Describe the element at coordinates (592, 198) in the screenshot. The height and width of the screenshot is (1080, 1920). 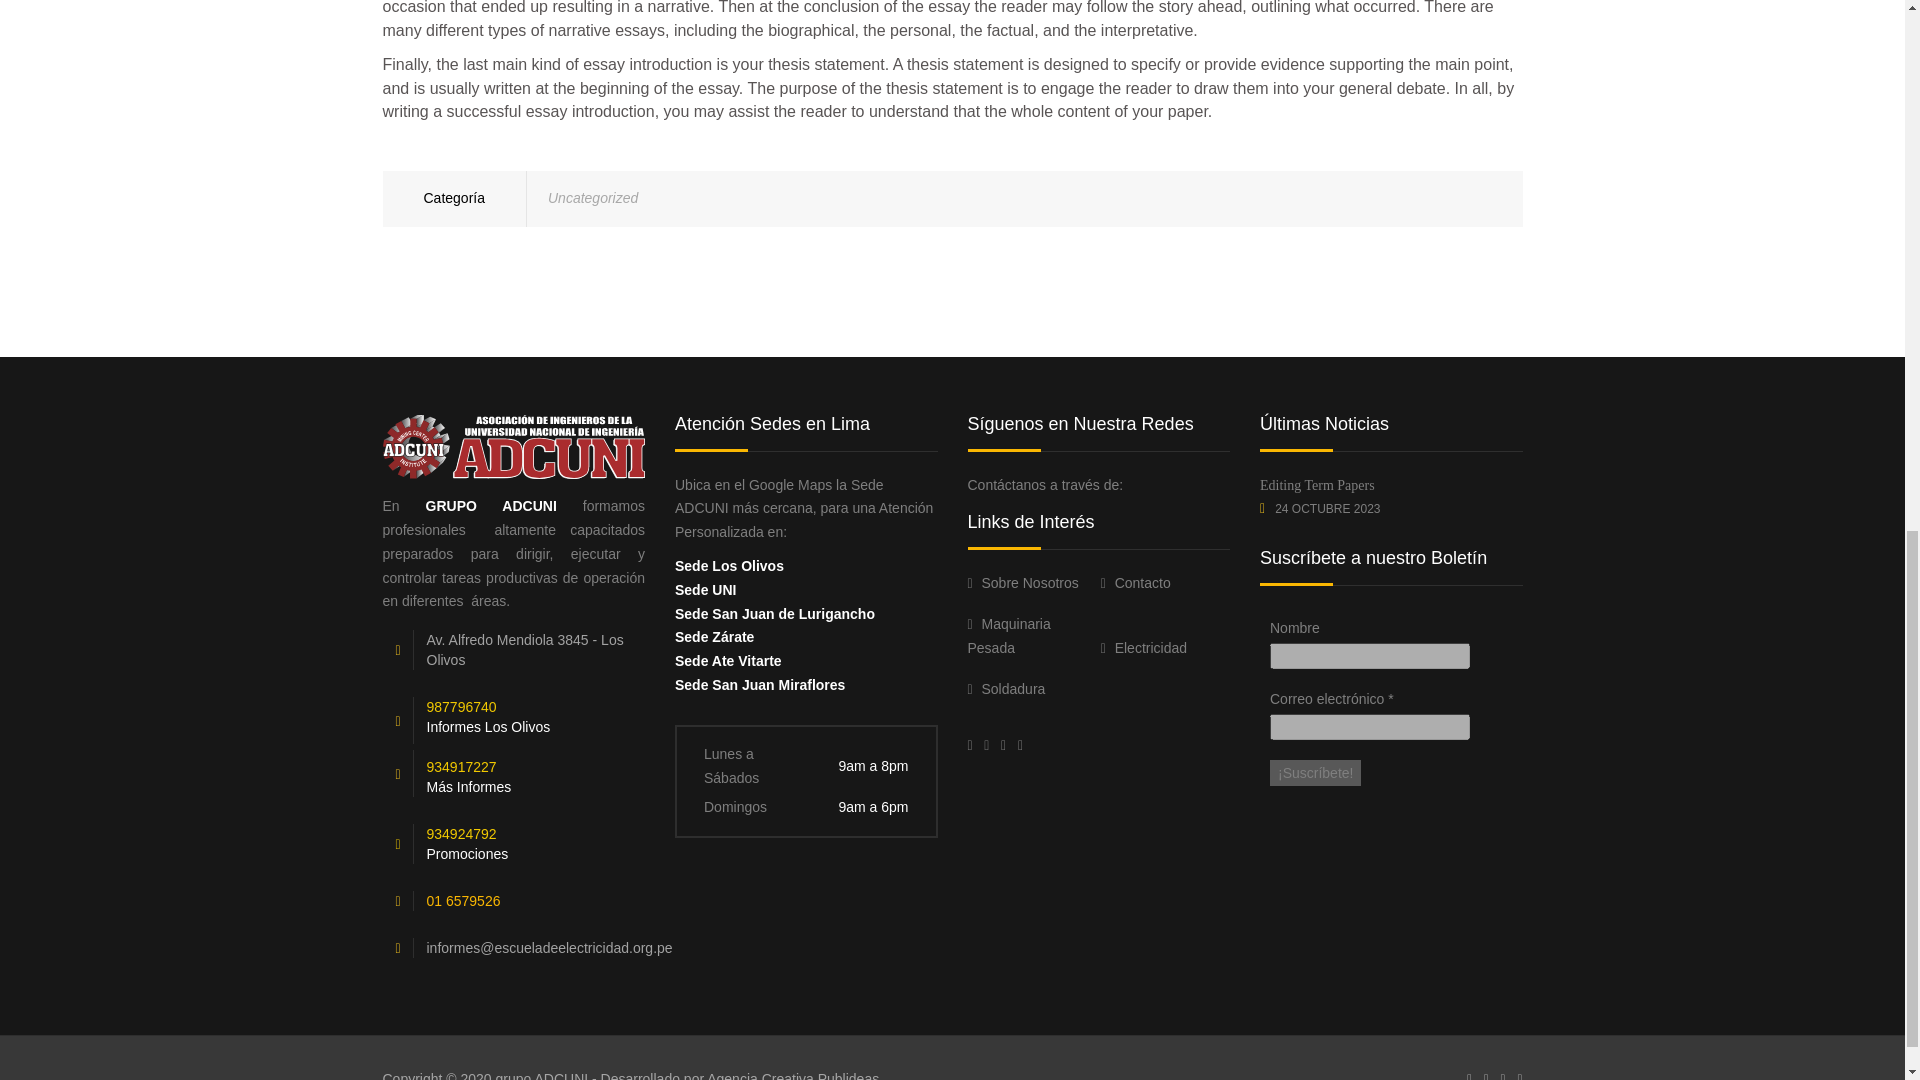
I see `Uncategorized` at that location.